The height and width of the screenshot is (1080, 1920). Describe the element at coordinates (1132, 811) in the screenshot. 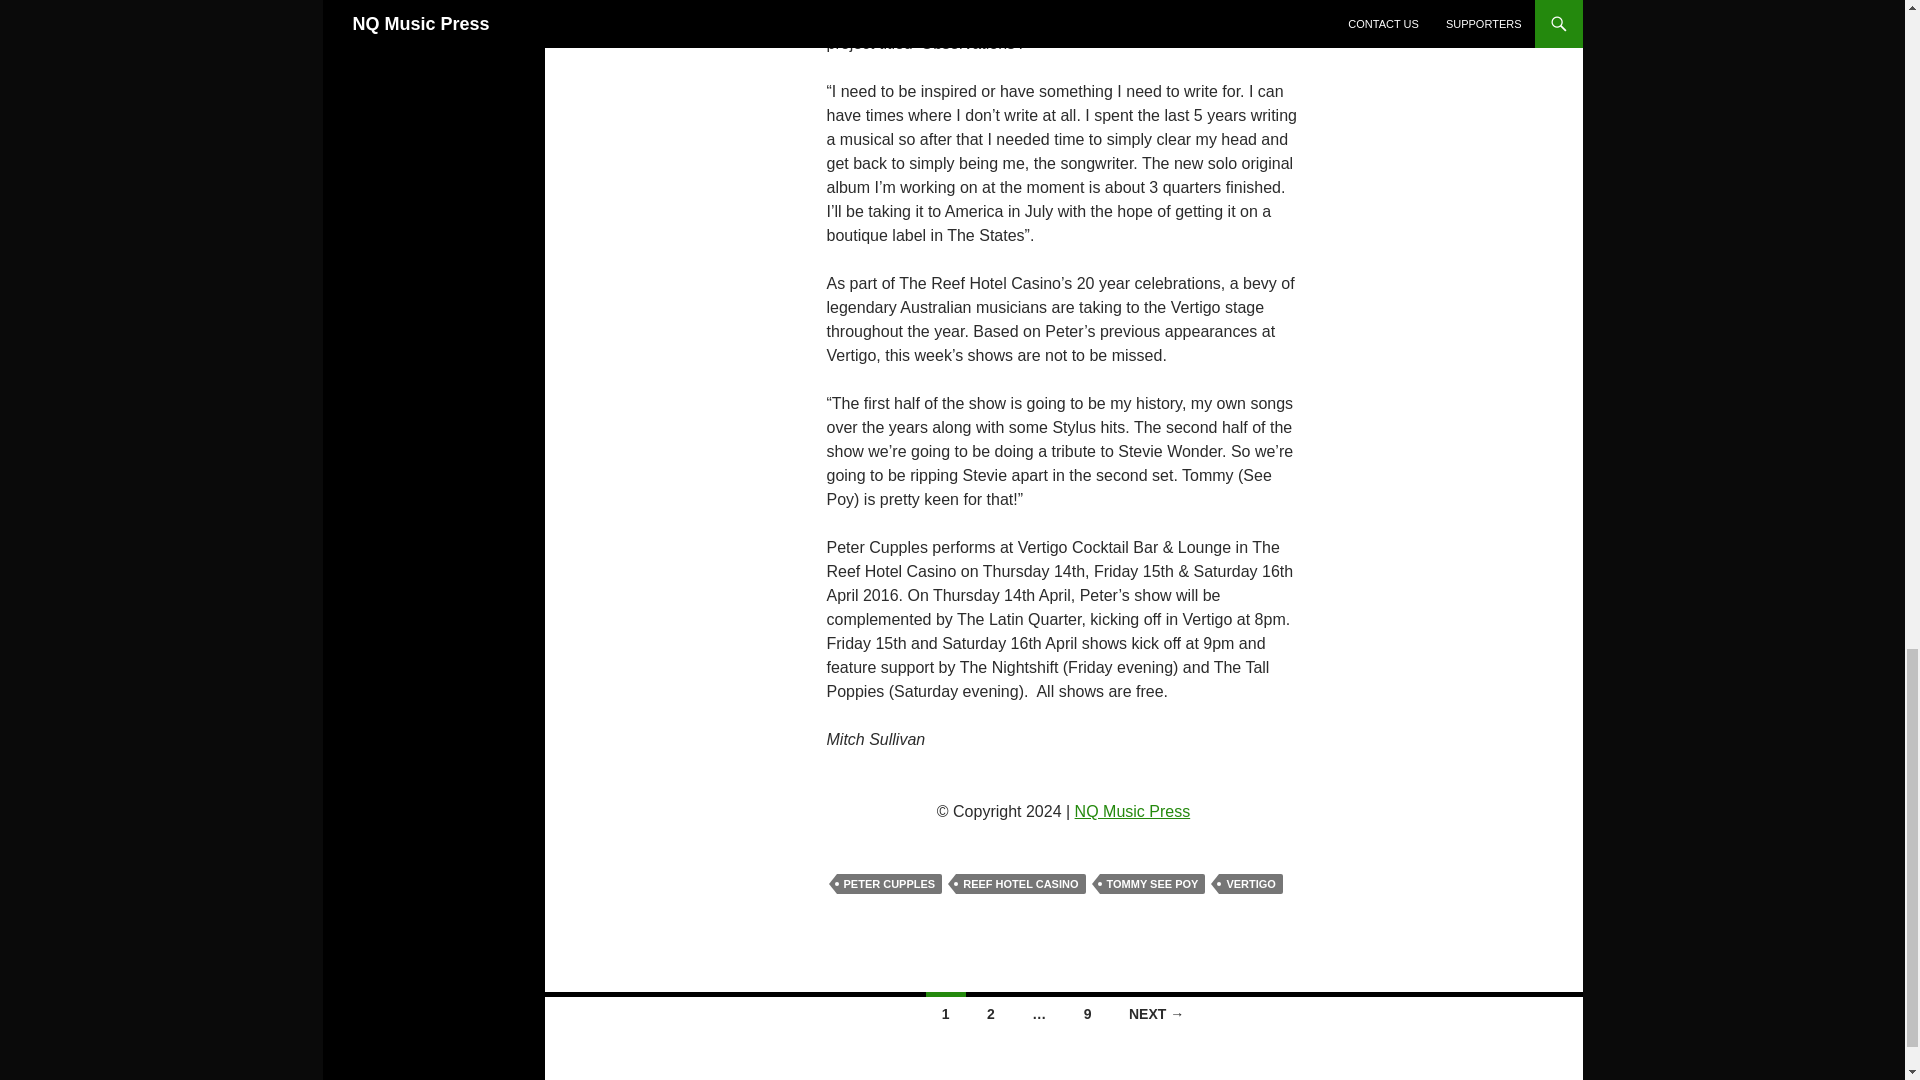

I see `NQ Music Press` at that location.